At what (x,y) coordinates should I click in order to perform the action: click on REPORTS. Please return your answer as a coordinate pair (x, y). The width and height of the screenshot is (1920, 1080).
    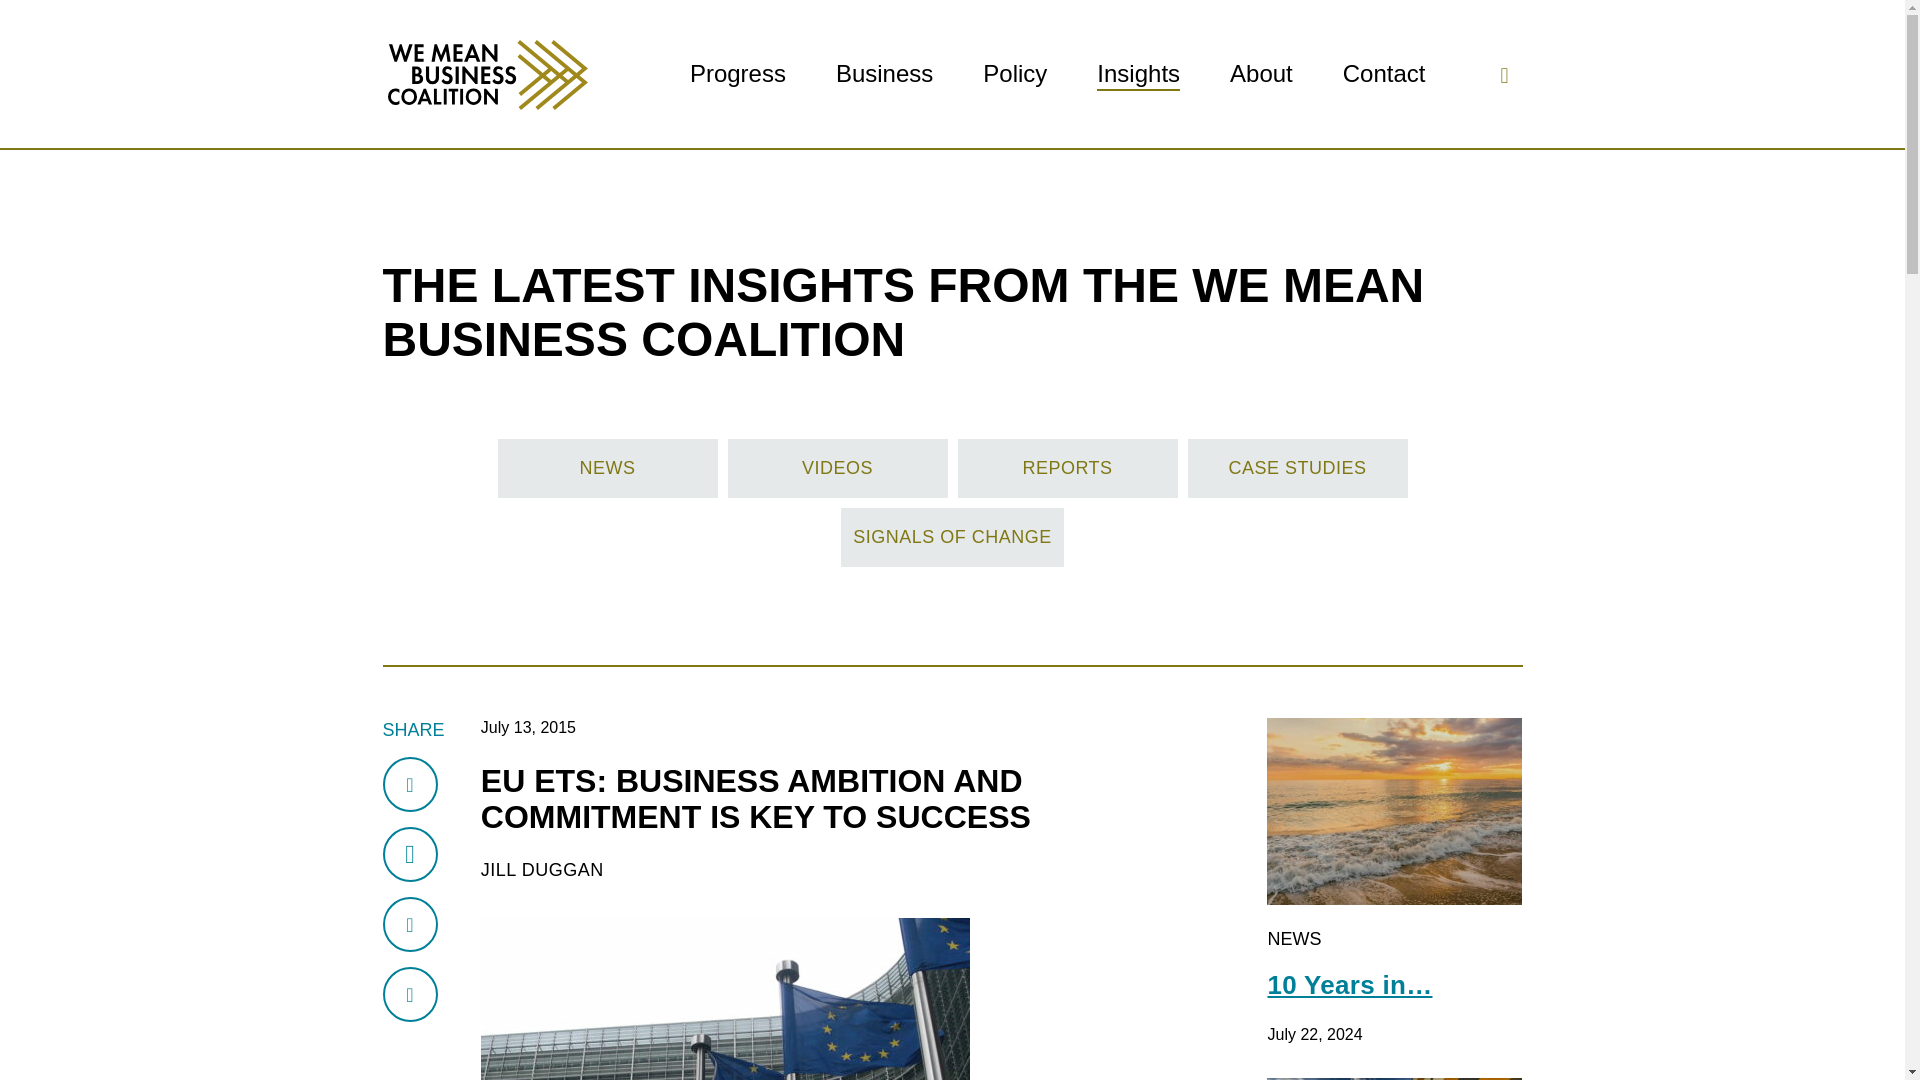
    Looking at the image, I should click on (1068, 468).